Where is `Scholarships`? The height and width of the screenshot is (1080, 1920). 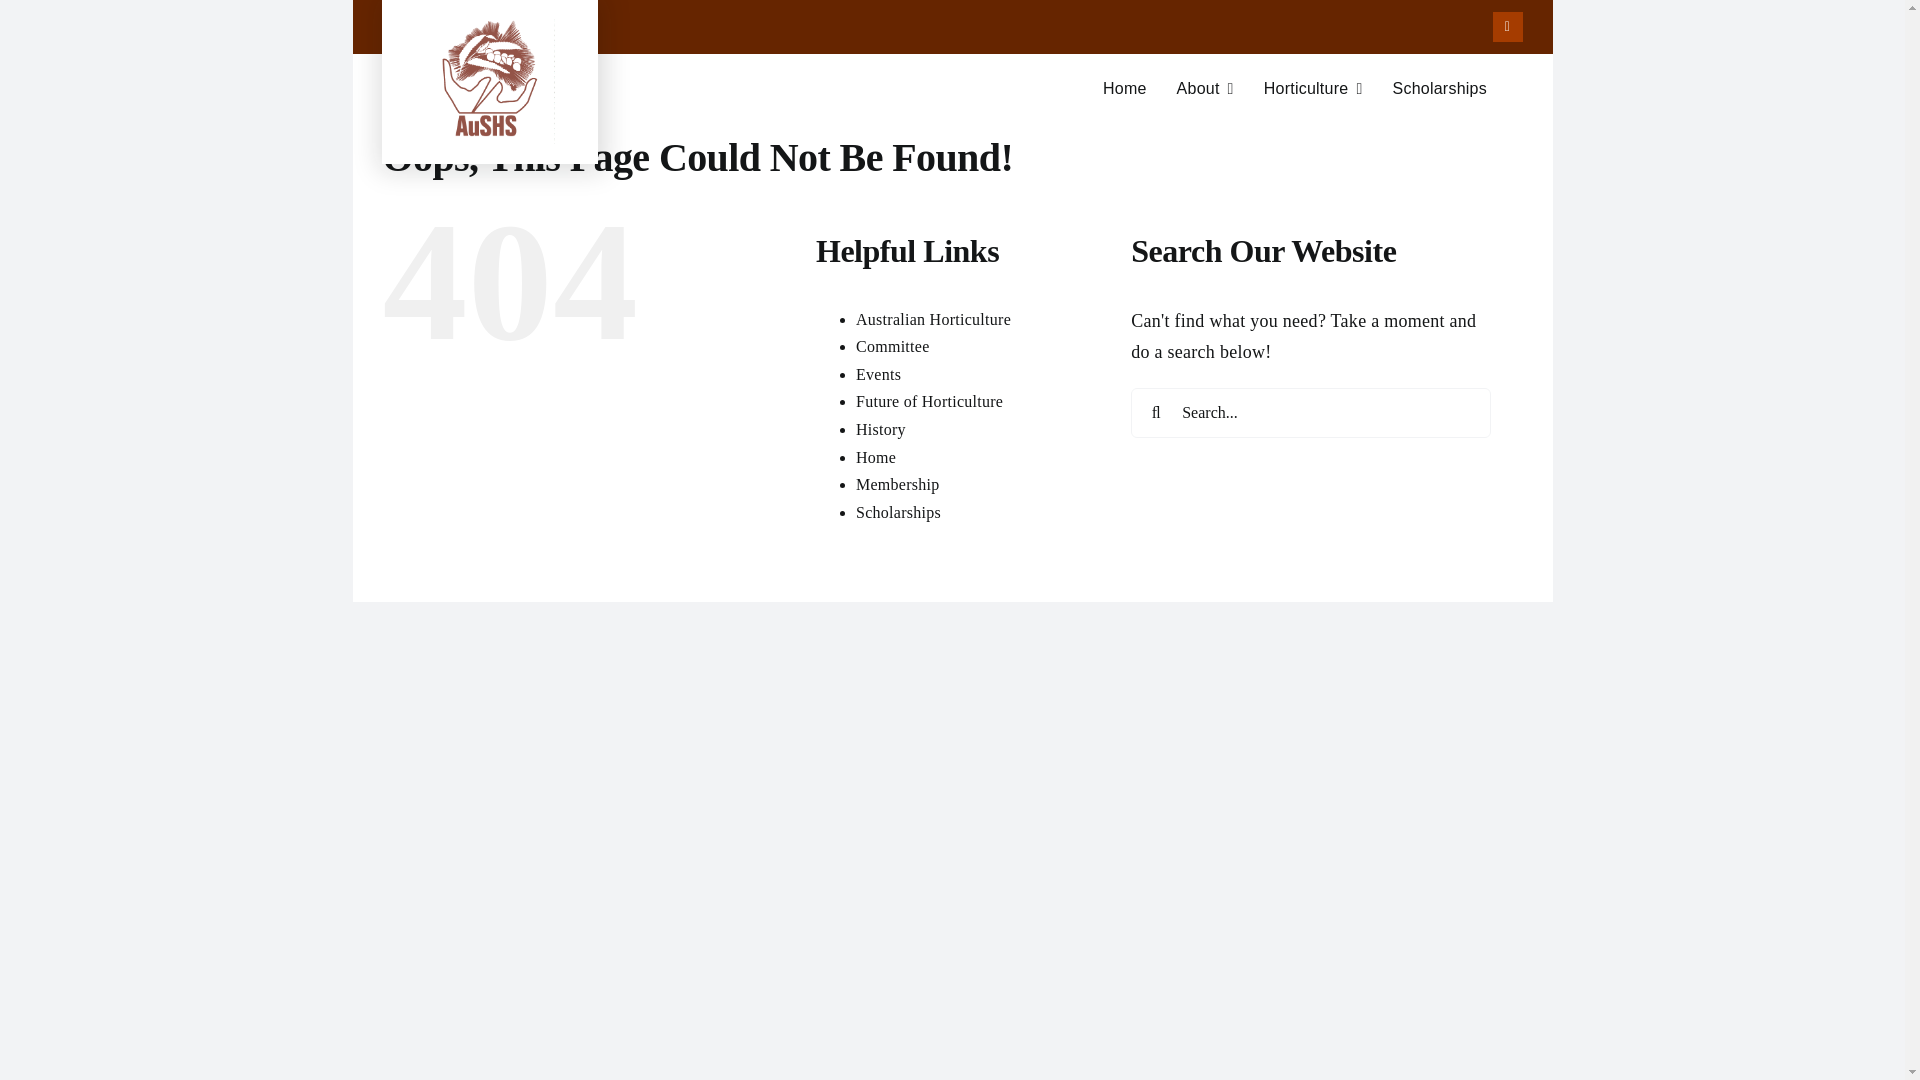
Scholarships is located at coordinates (1313, 89).